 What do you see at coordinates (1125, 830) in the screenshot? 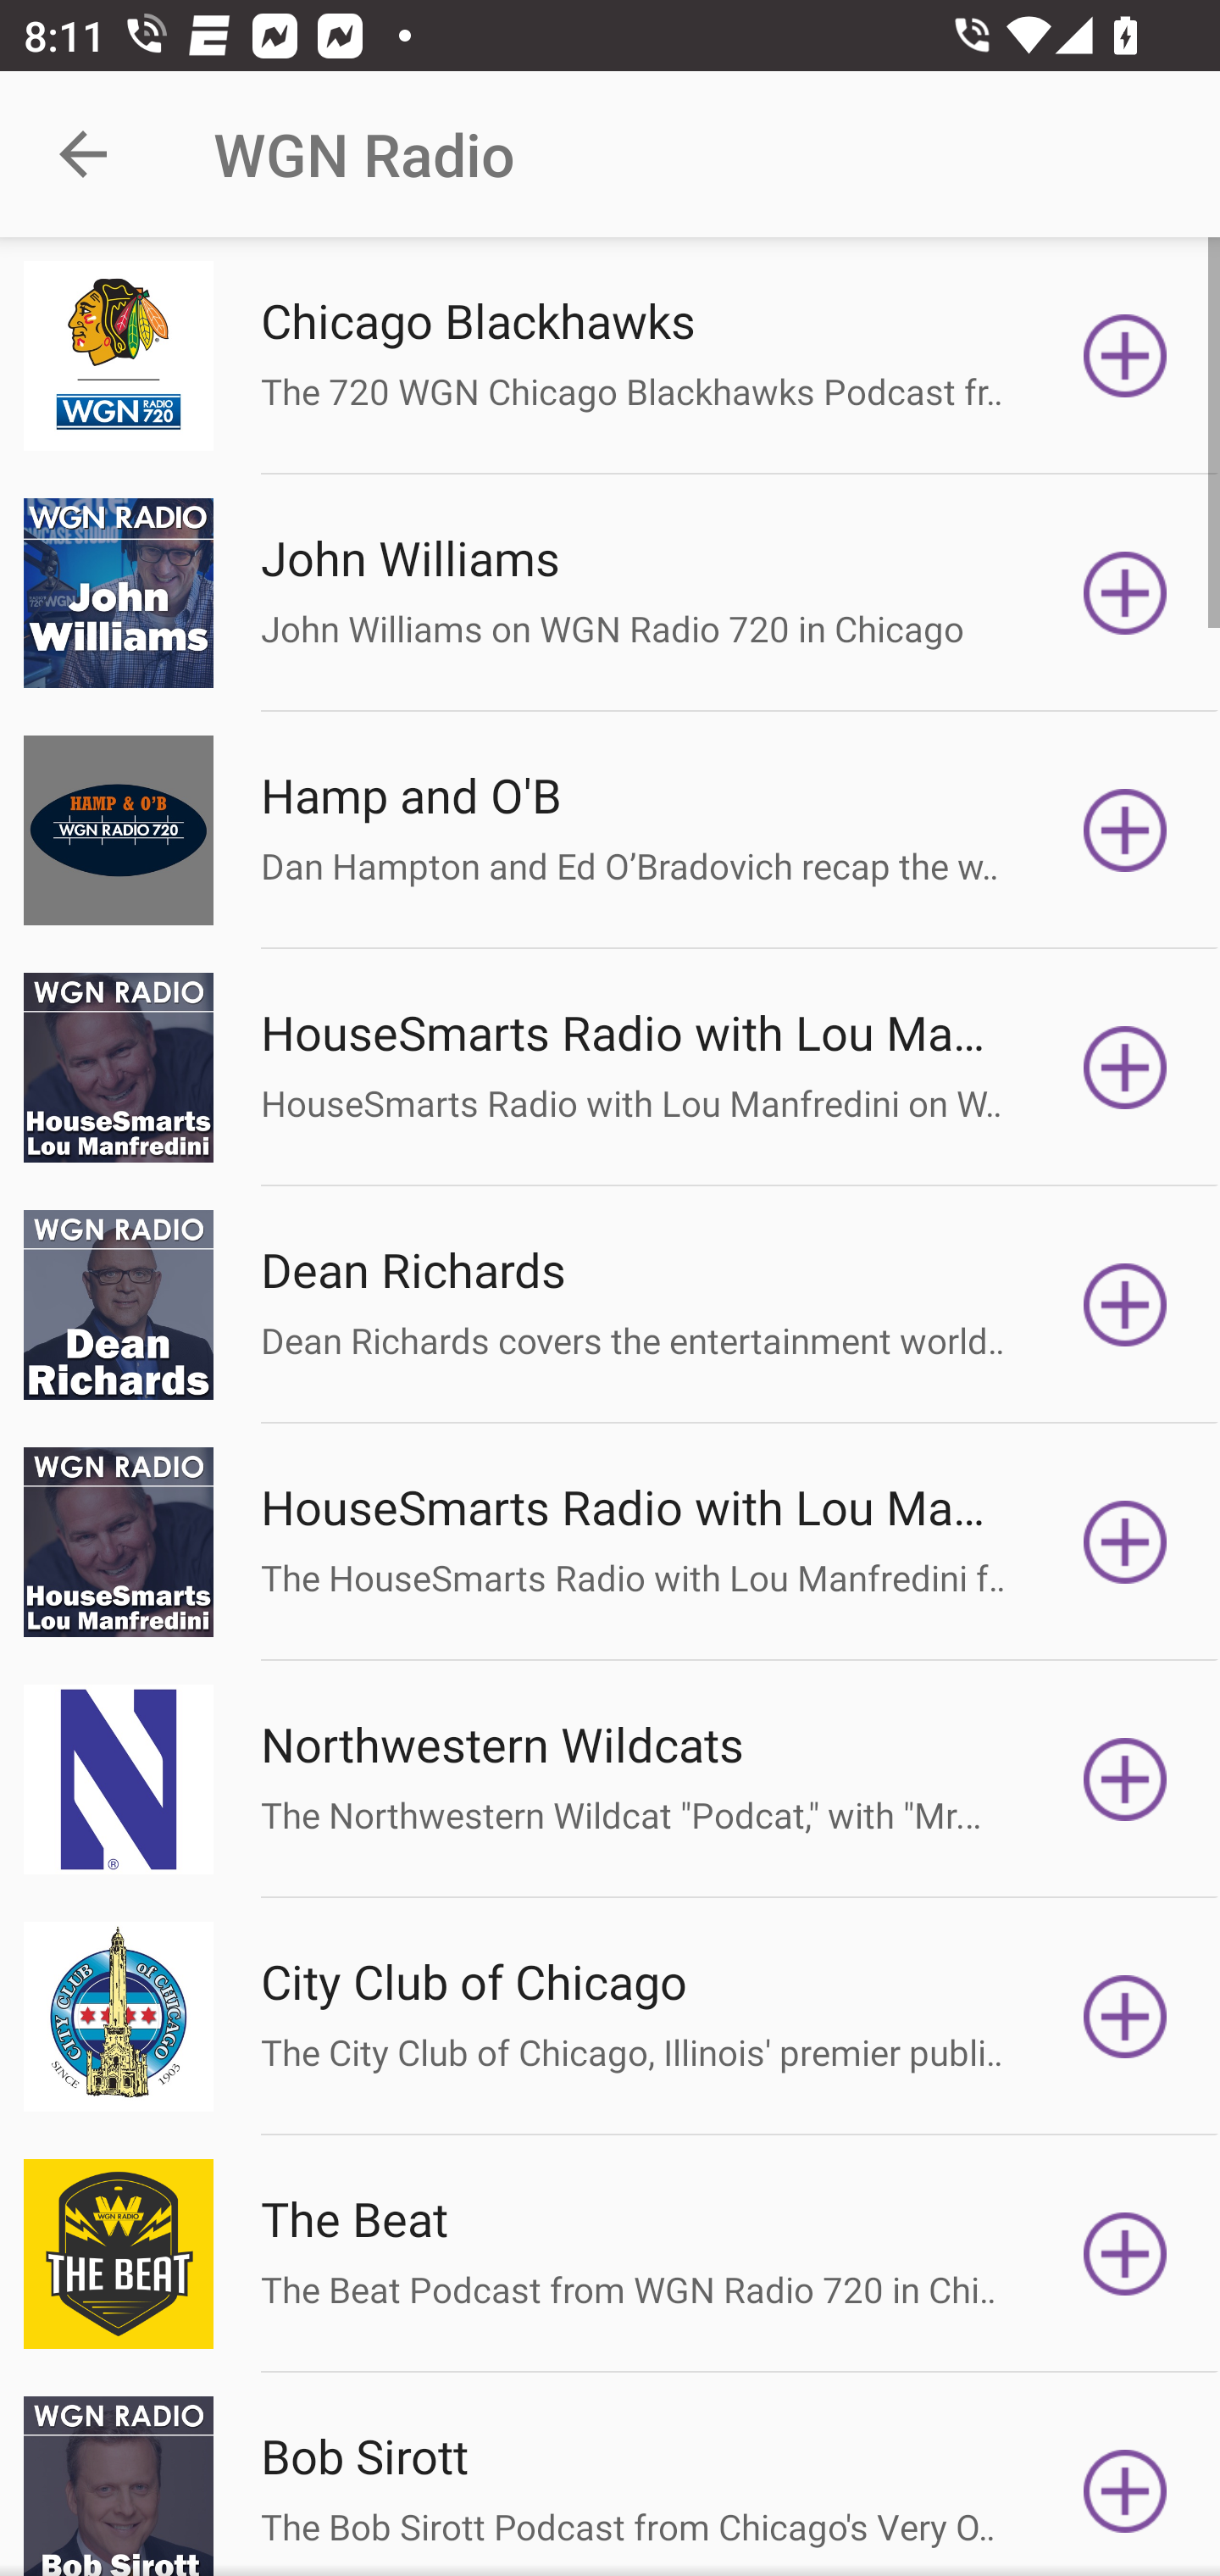
I see `Subscribe` at bounding box center [1125, 830].